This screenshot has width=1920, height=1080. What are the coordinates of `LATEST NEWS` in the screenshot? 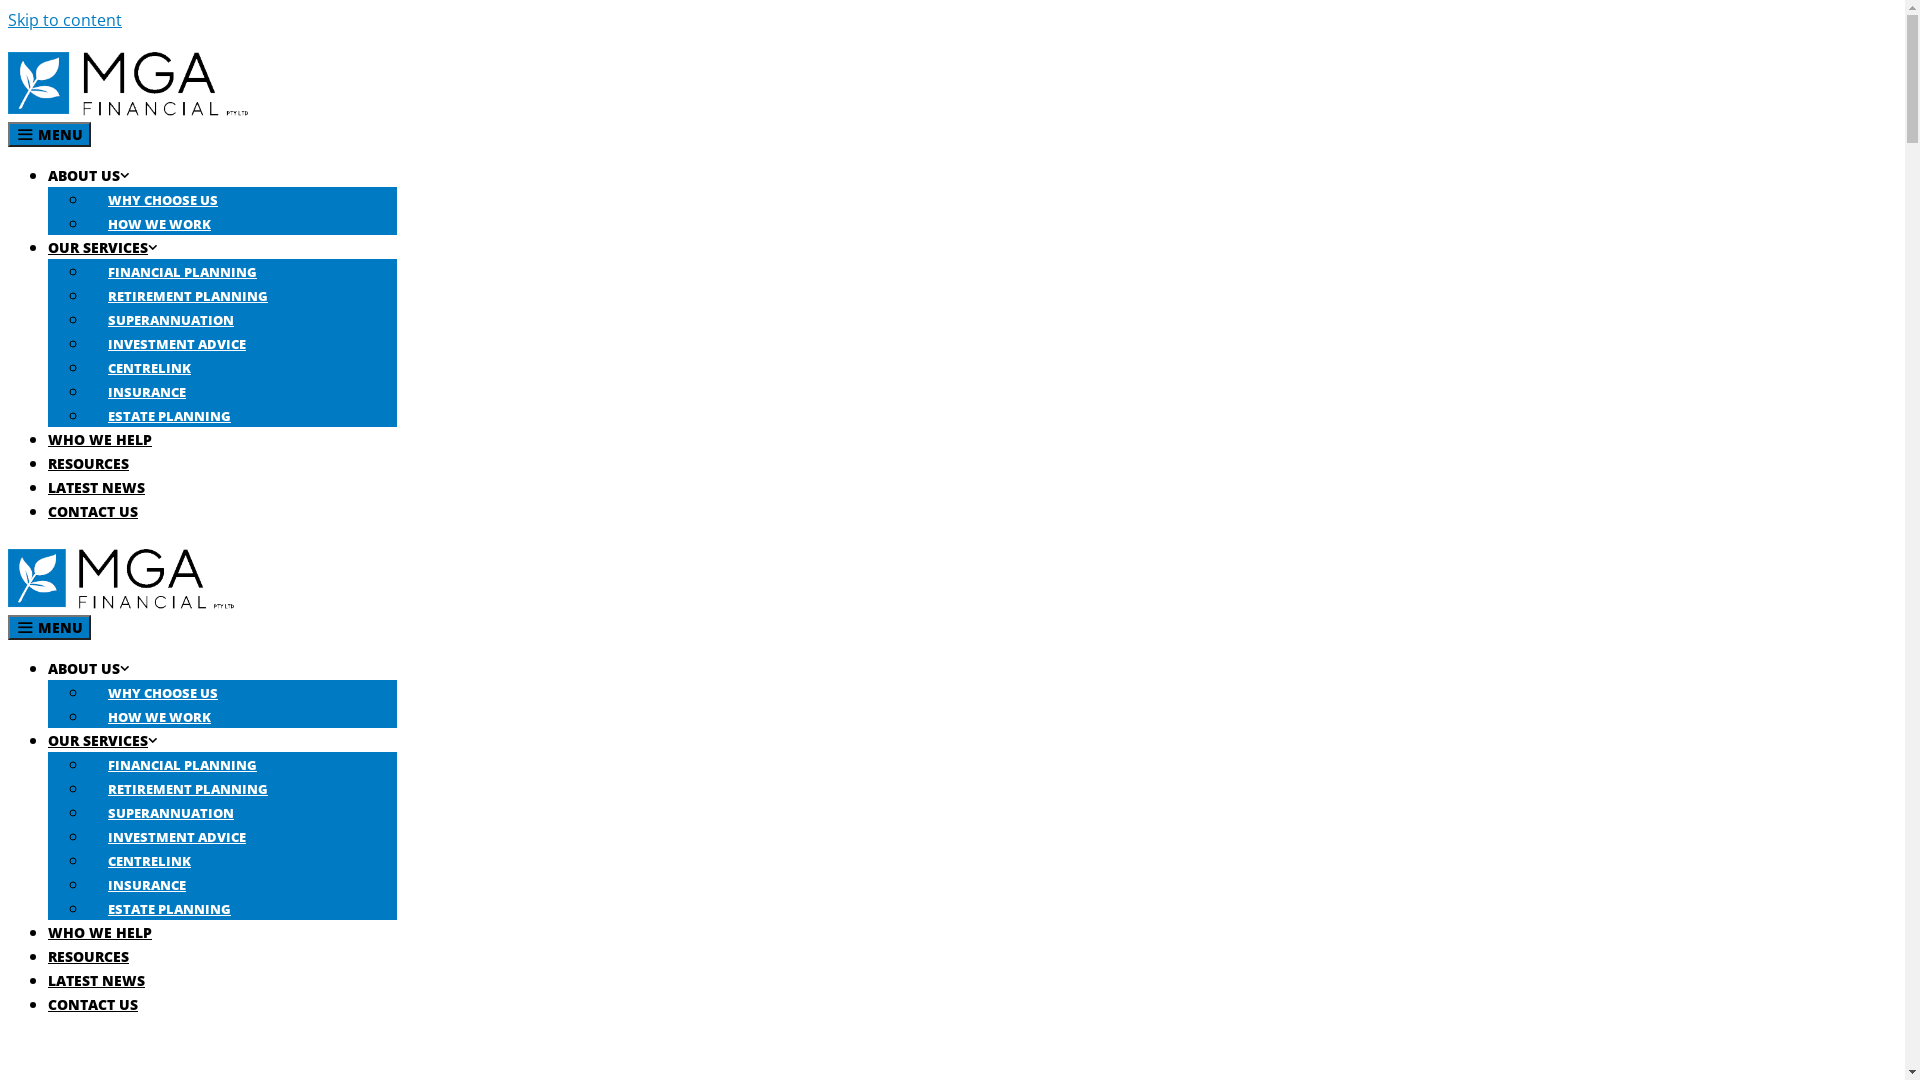 It's located at (96, 488).